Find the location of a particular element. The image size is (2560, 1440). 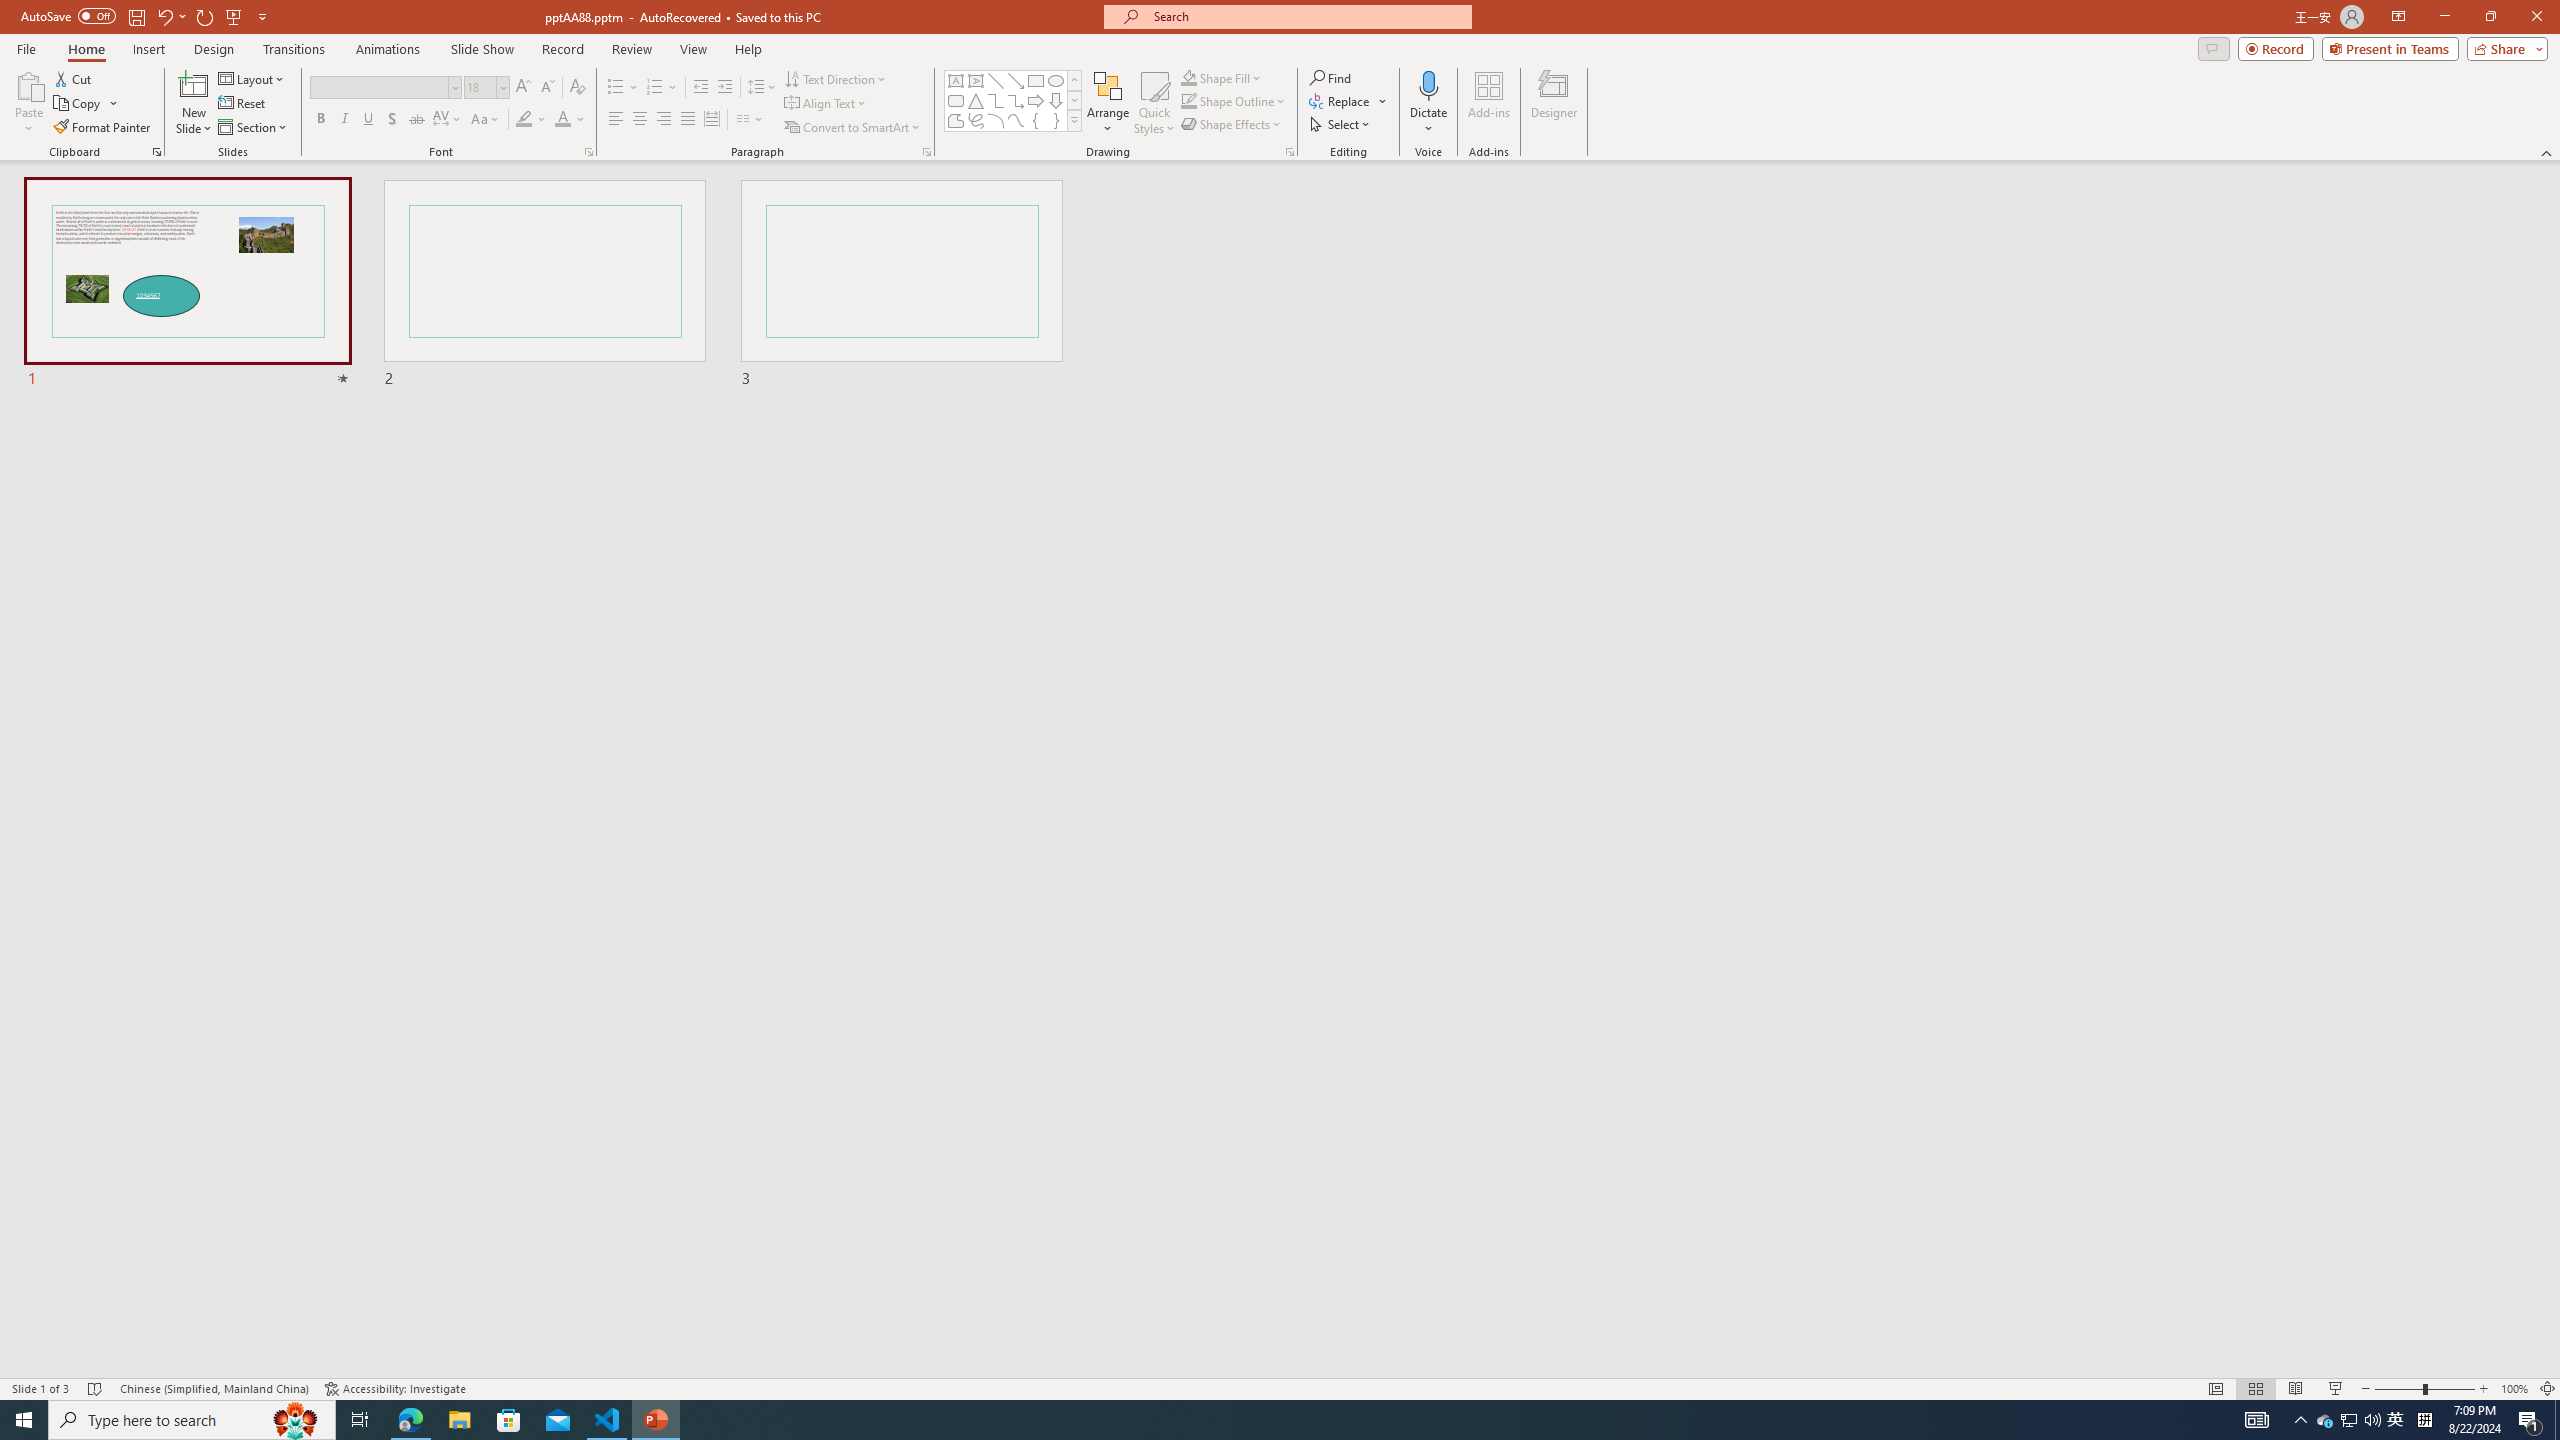

Shape Fill is located at coordinates (1222, 78).